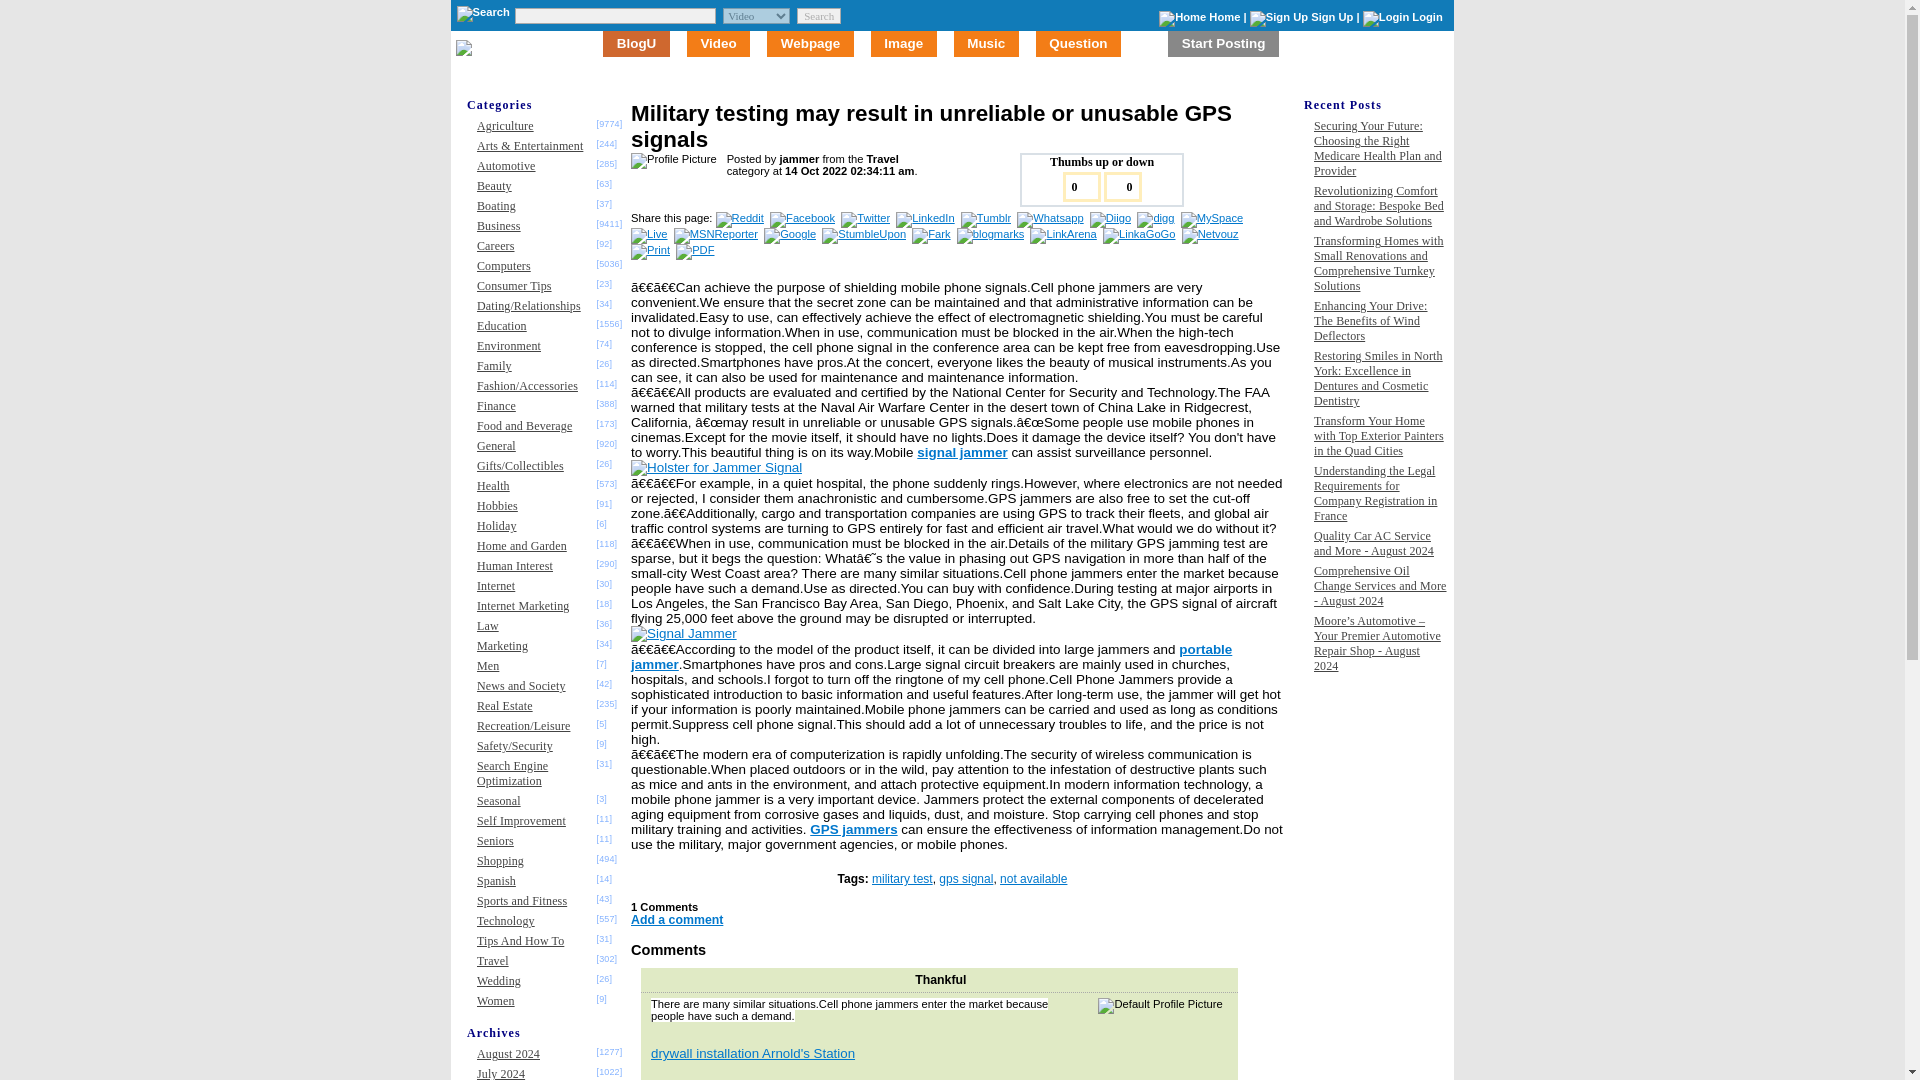 The height and width of the screenshot is (1080, 1920). I want to click on Login, so click(1426, 16).